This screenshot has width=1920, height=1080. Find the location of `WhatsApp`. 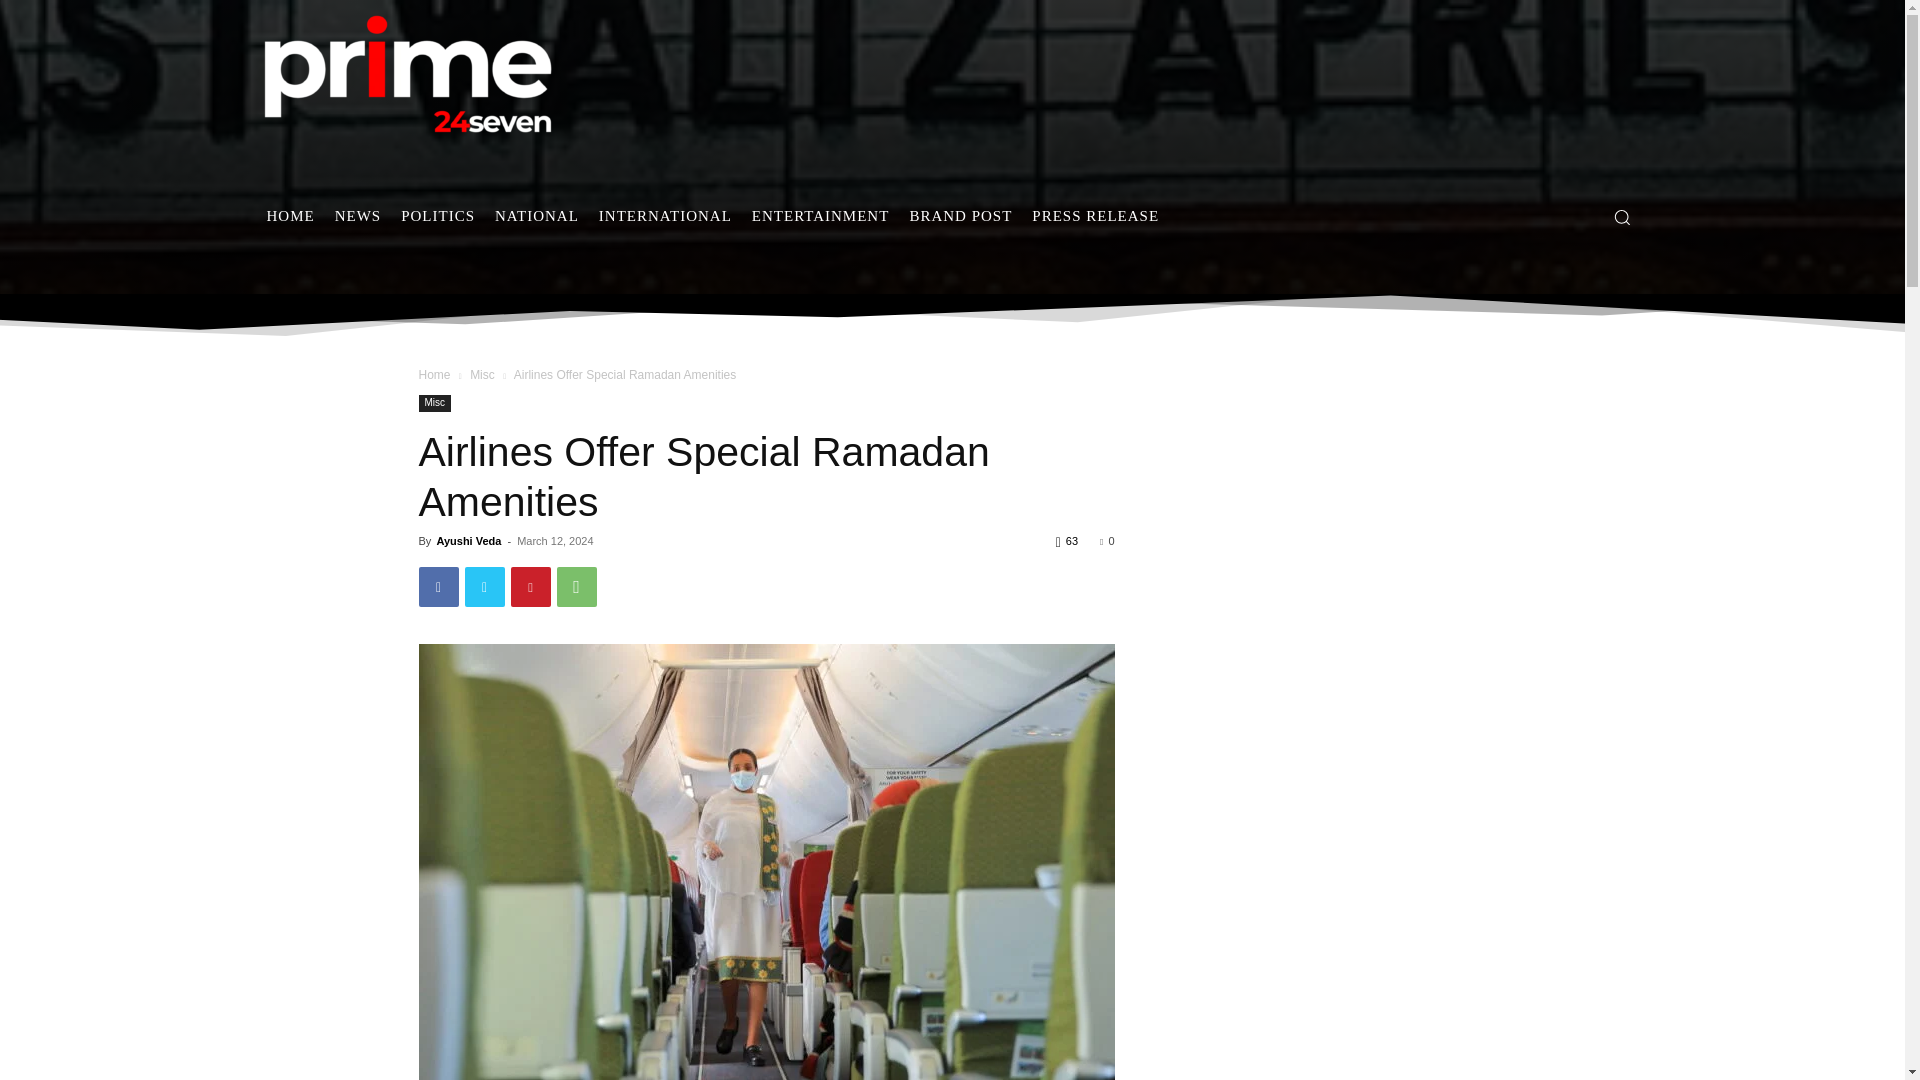

WhatsApp is located at coordinates (576, 586).